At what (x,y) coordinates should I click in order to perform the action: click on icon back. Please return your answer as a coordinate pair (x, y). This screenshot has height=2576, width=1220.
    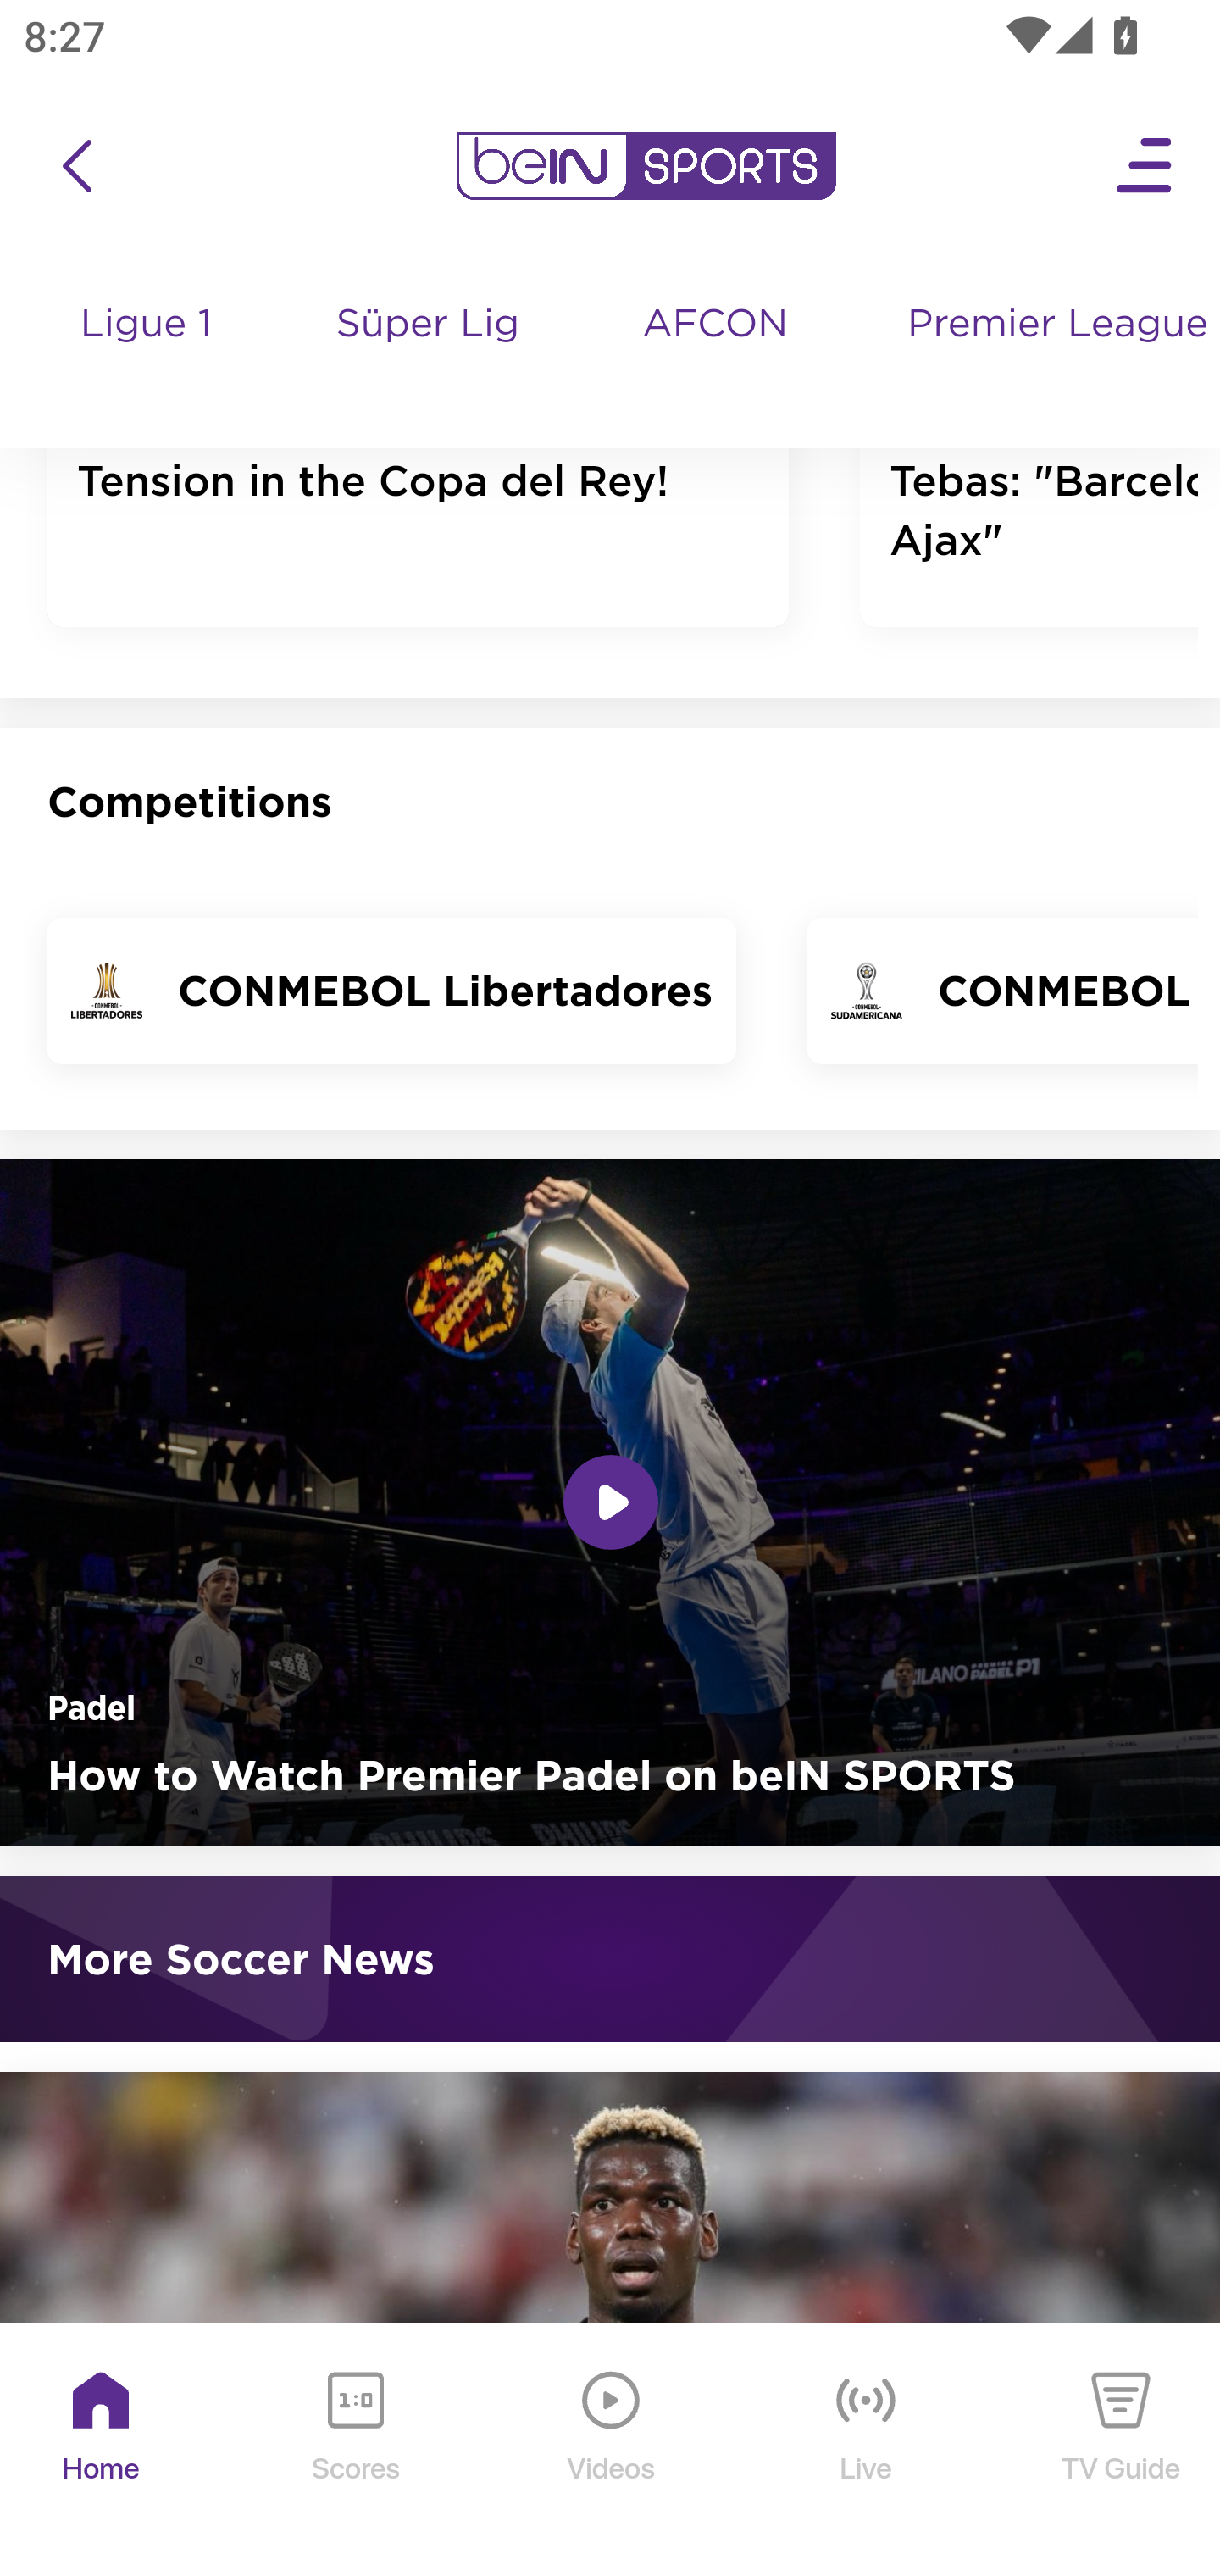
    Looking at the image, I should click on (76, 167).